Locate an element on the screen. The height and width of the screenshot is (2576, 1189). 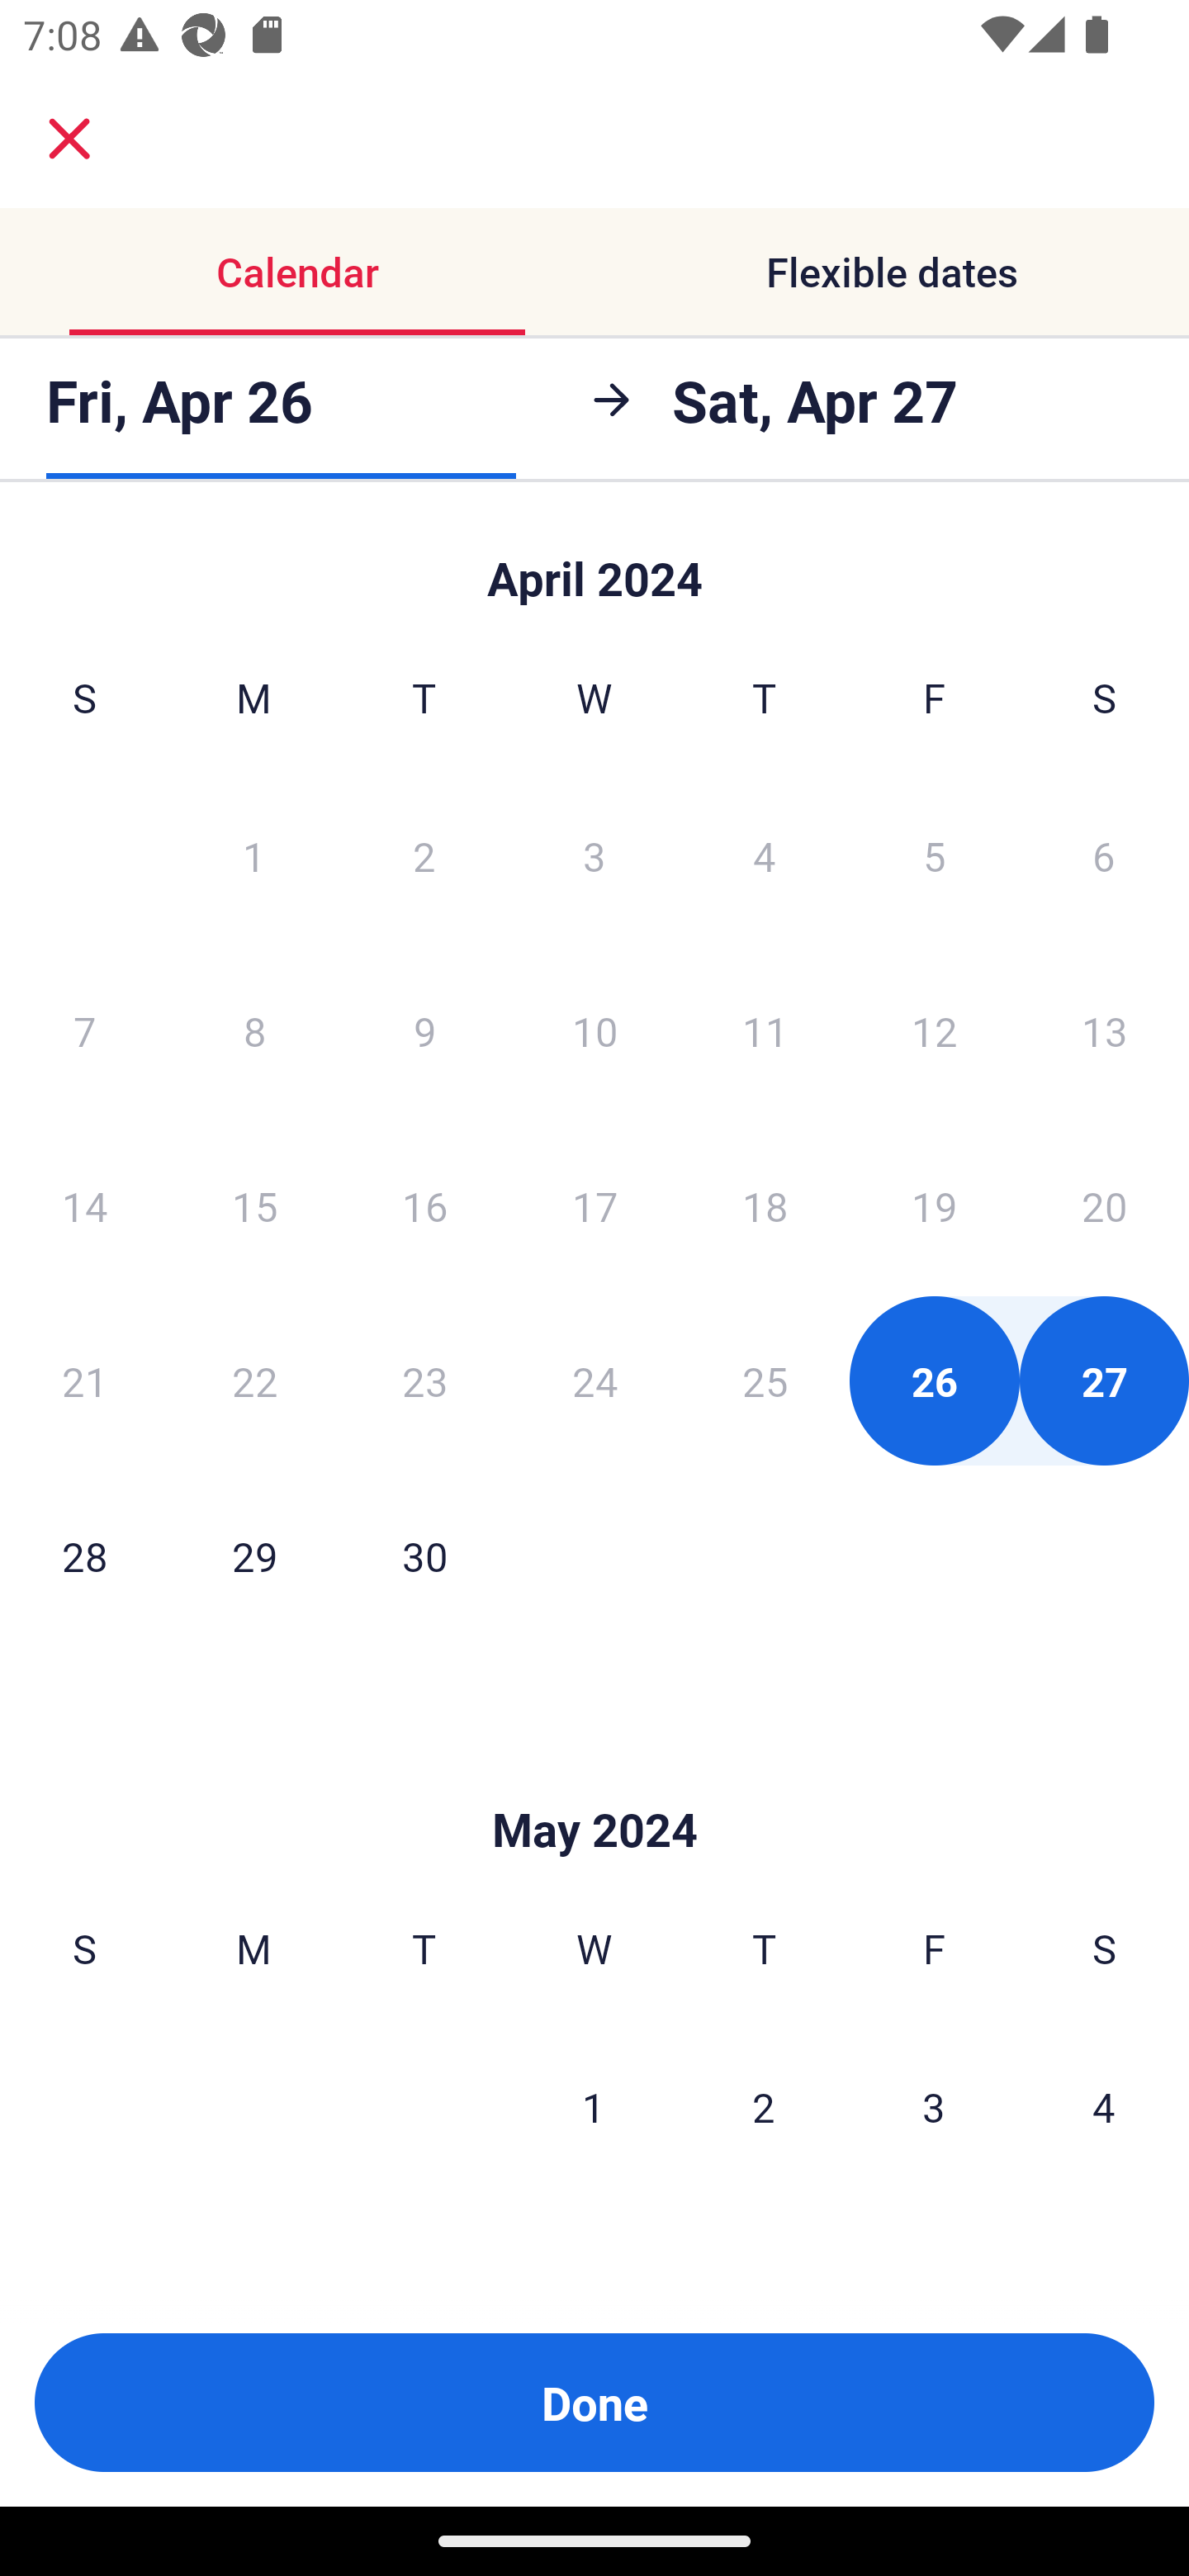
19 Friday, April 19, 2024 is located at coordinates (935, 1205).